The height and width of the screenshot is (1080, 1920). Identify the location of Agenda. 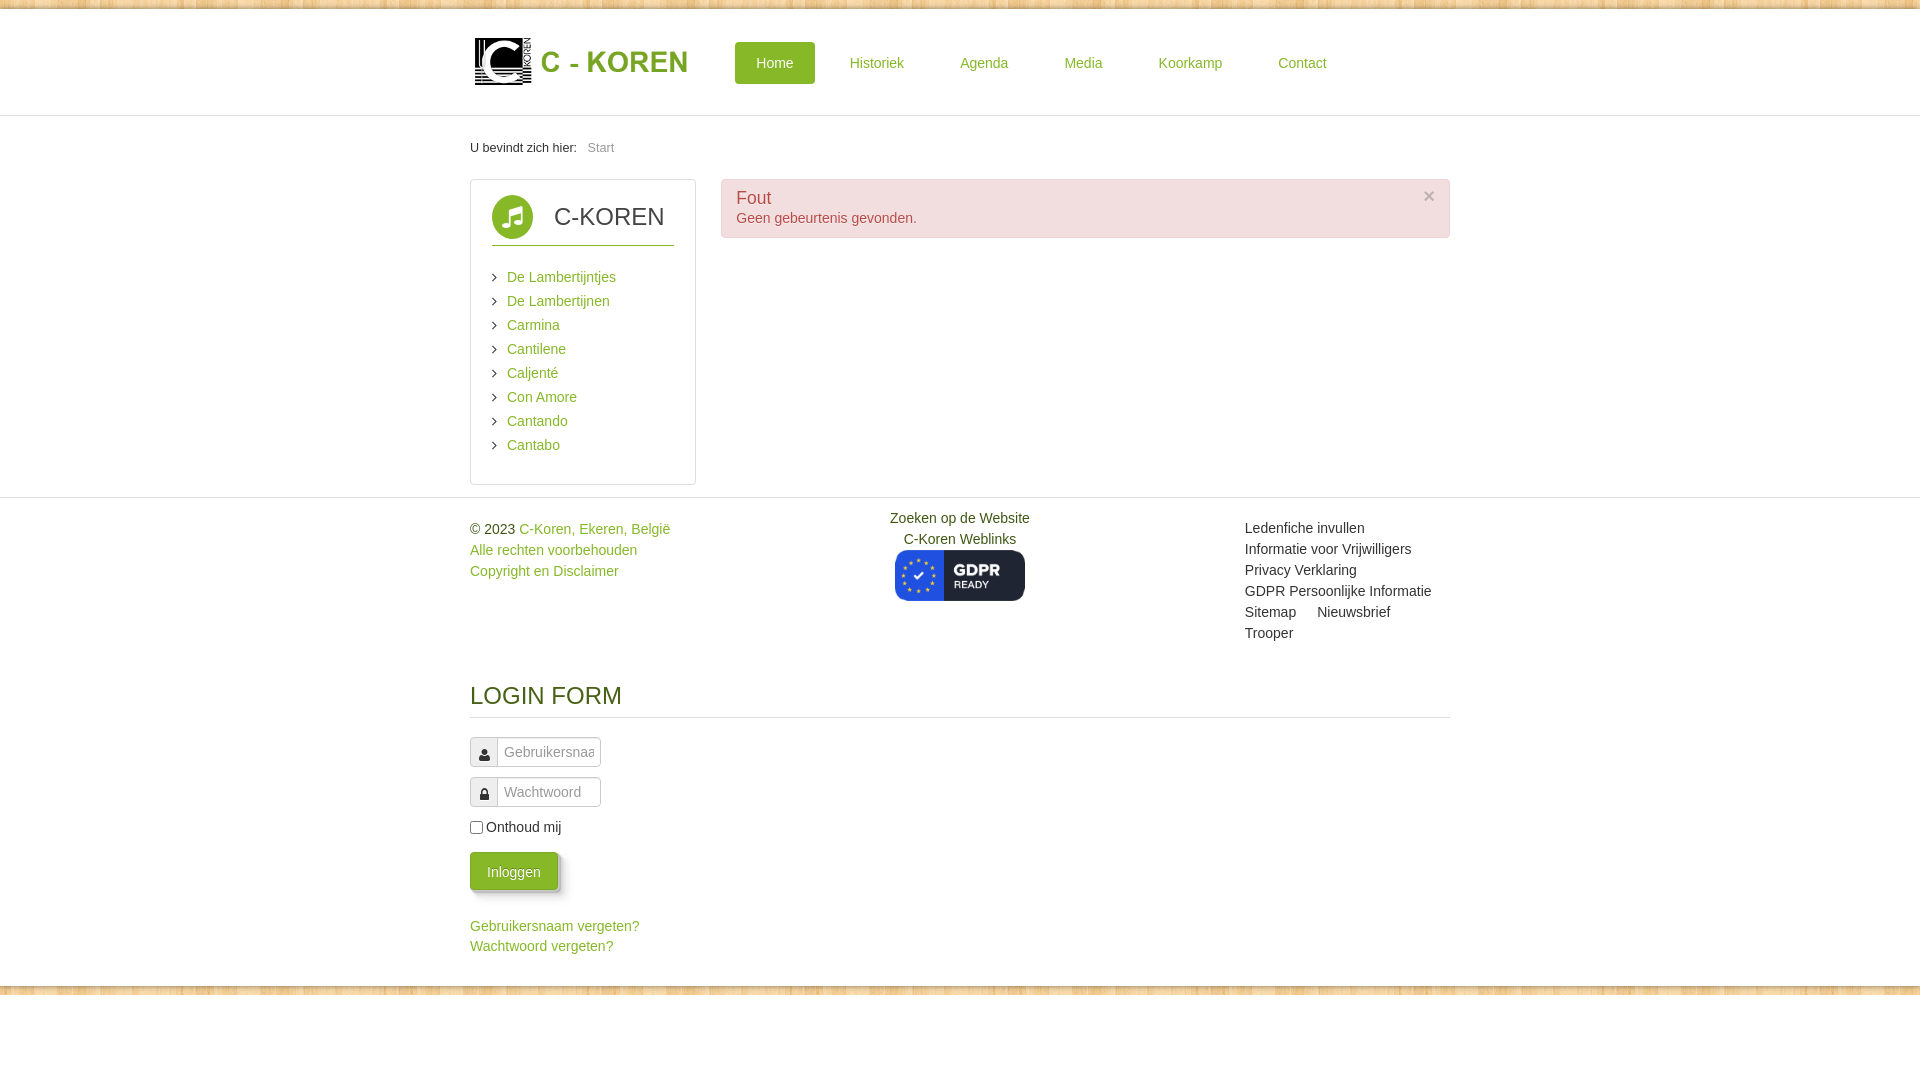
(984, 63).